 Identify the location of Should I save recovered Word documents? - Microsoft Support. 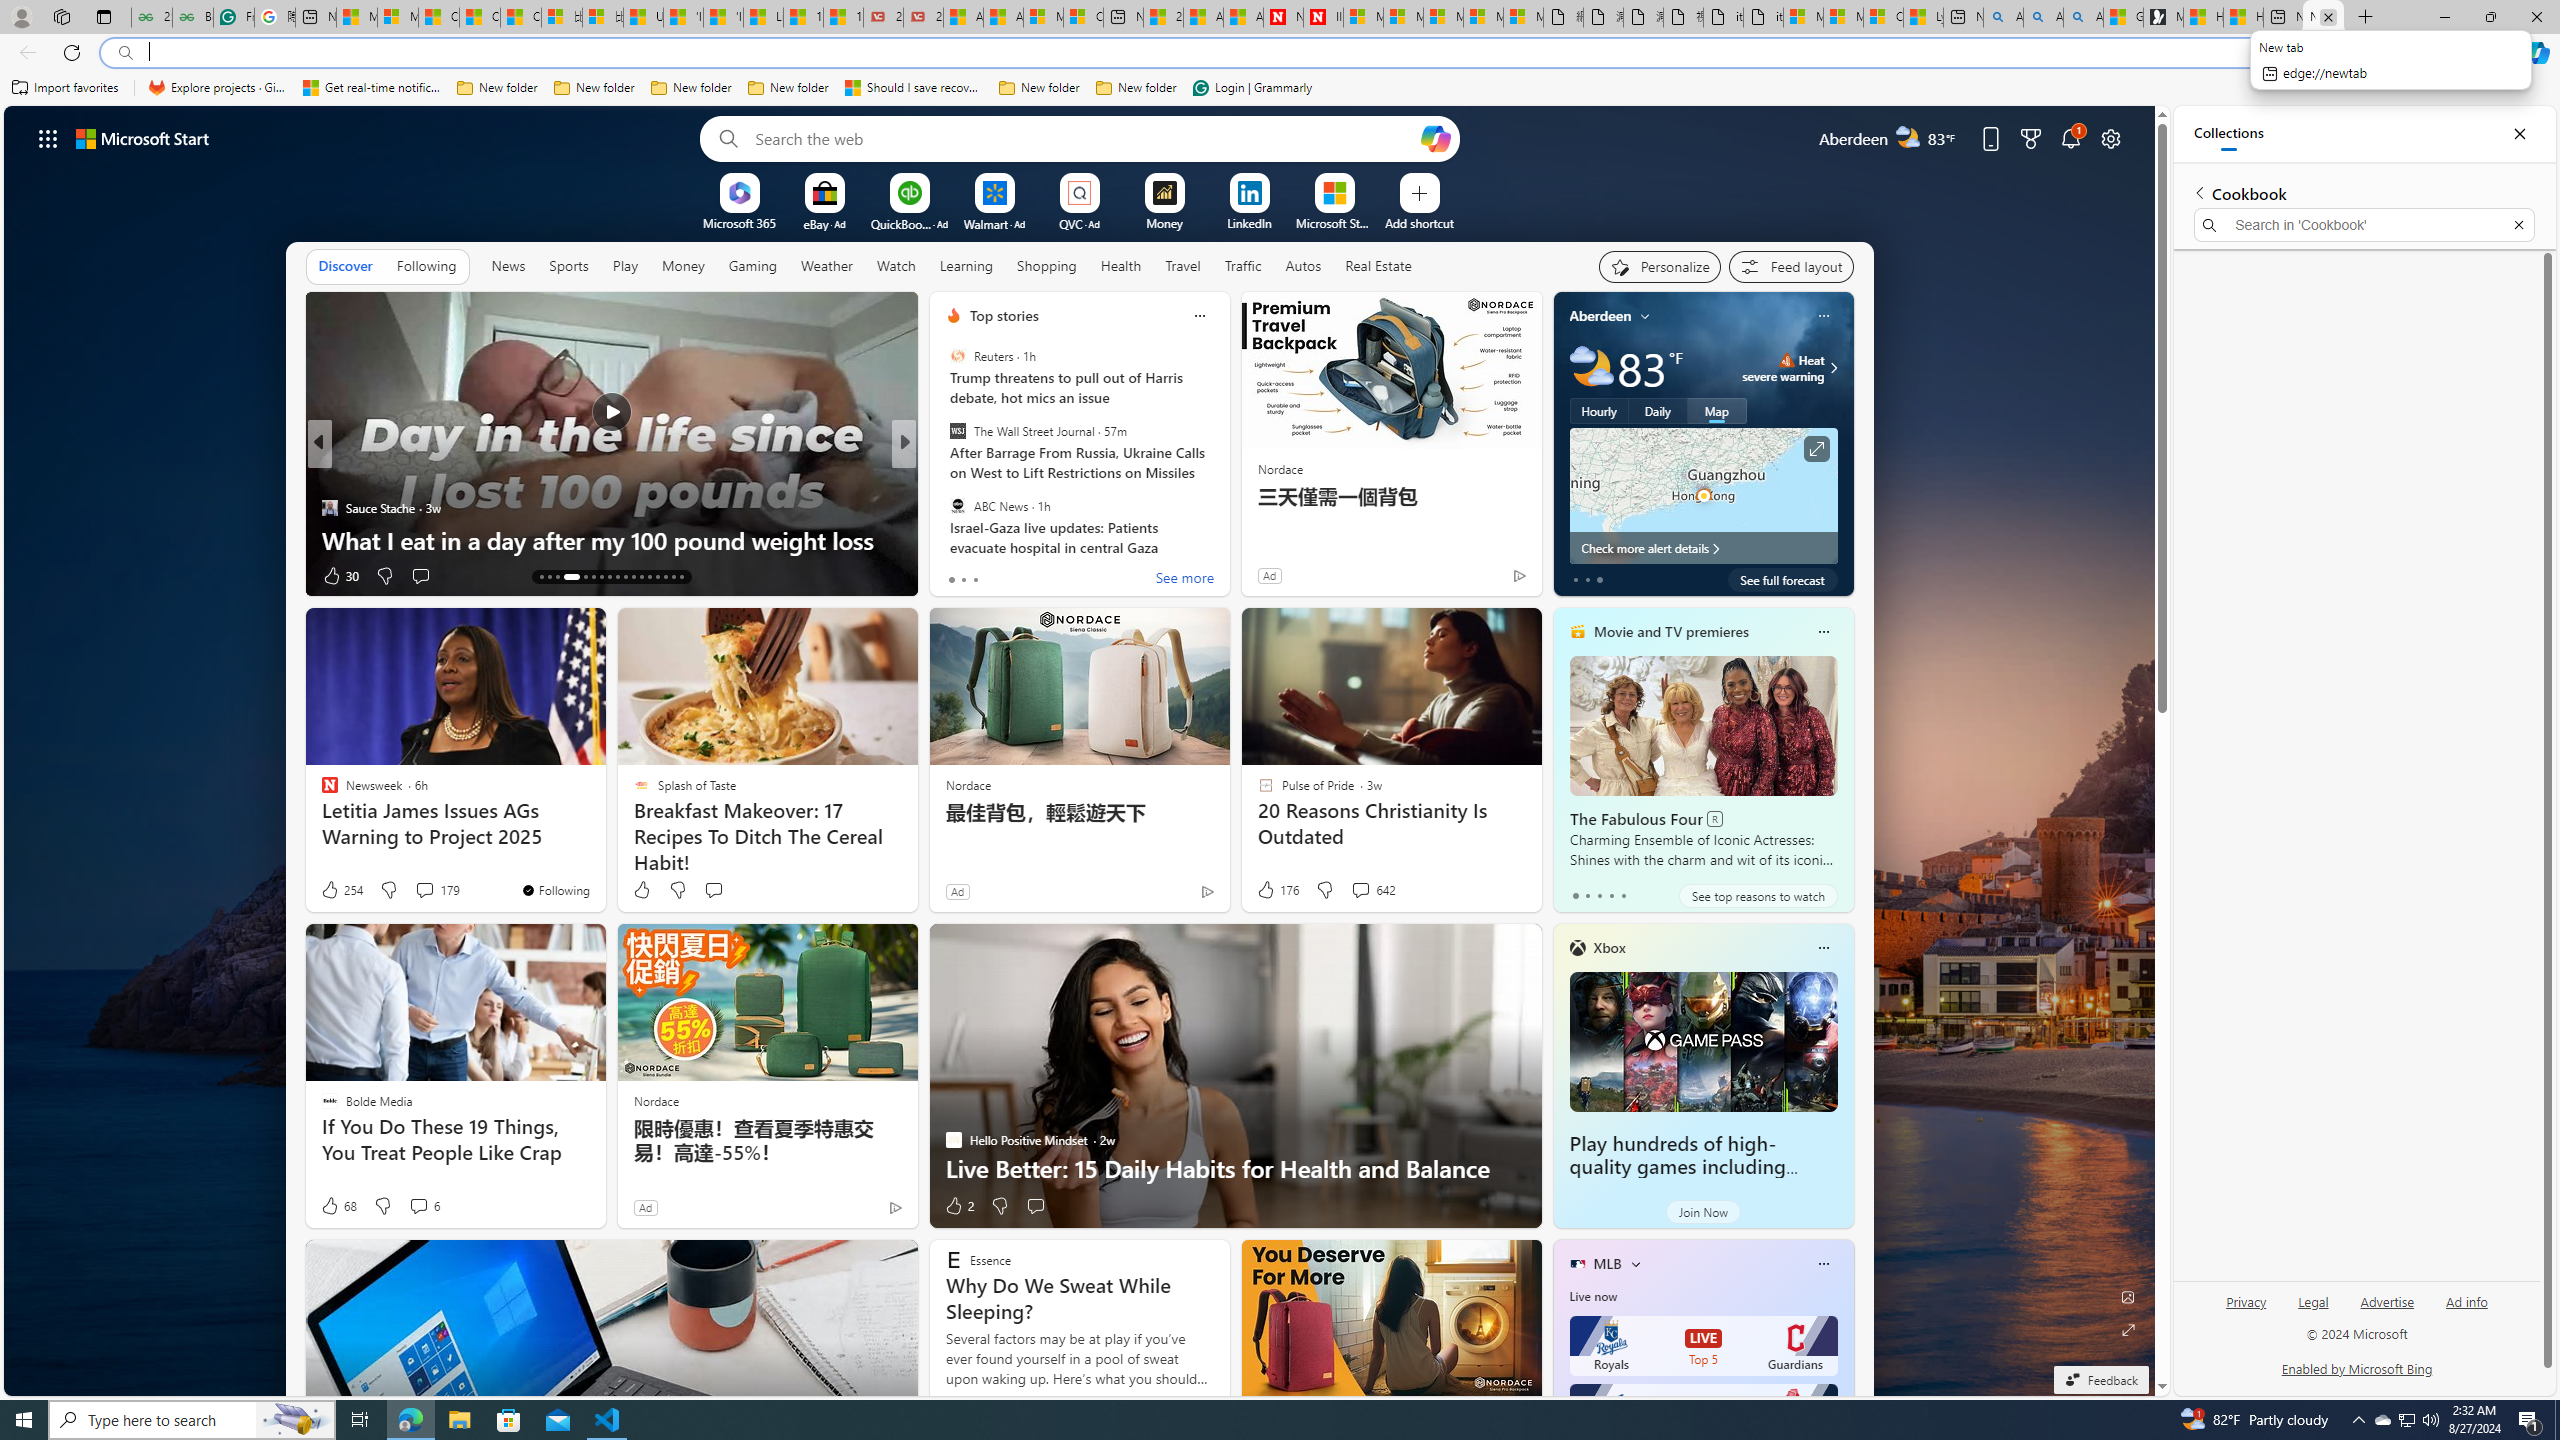
(914, 88).